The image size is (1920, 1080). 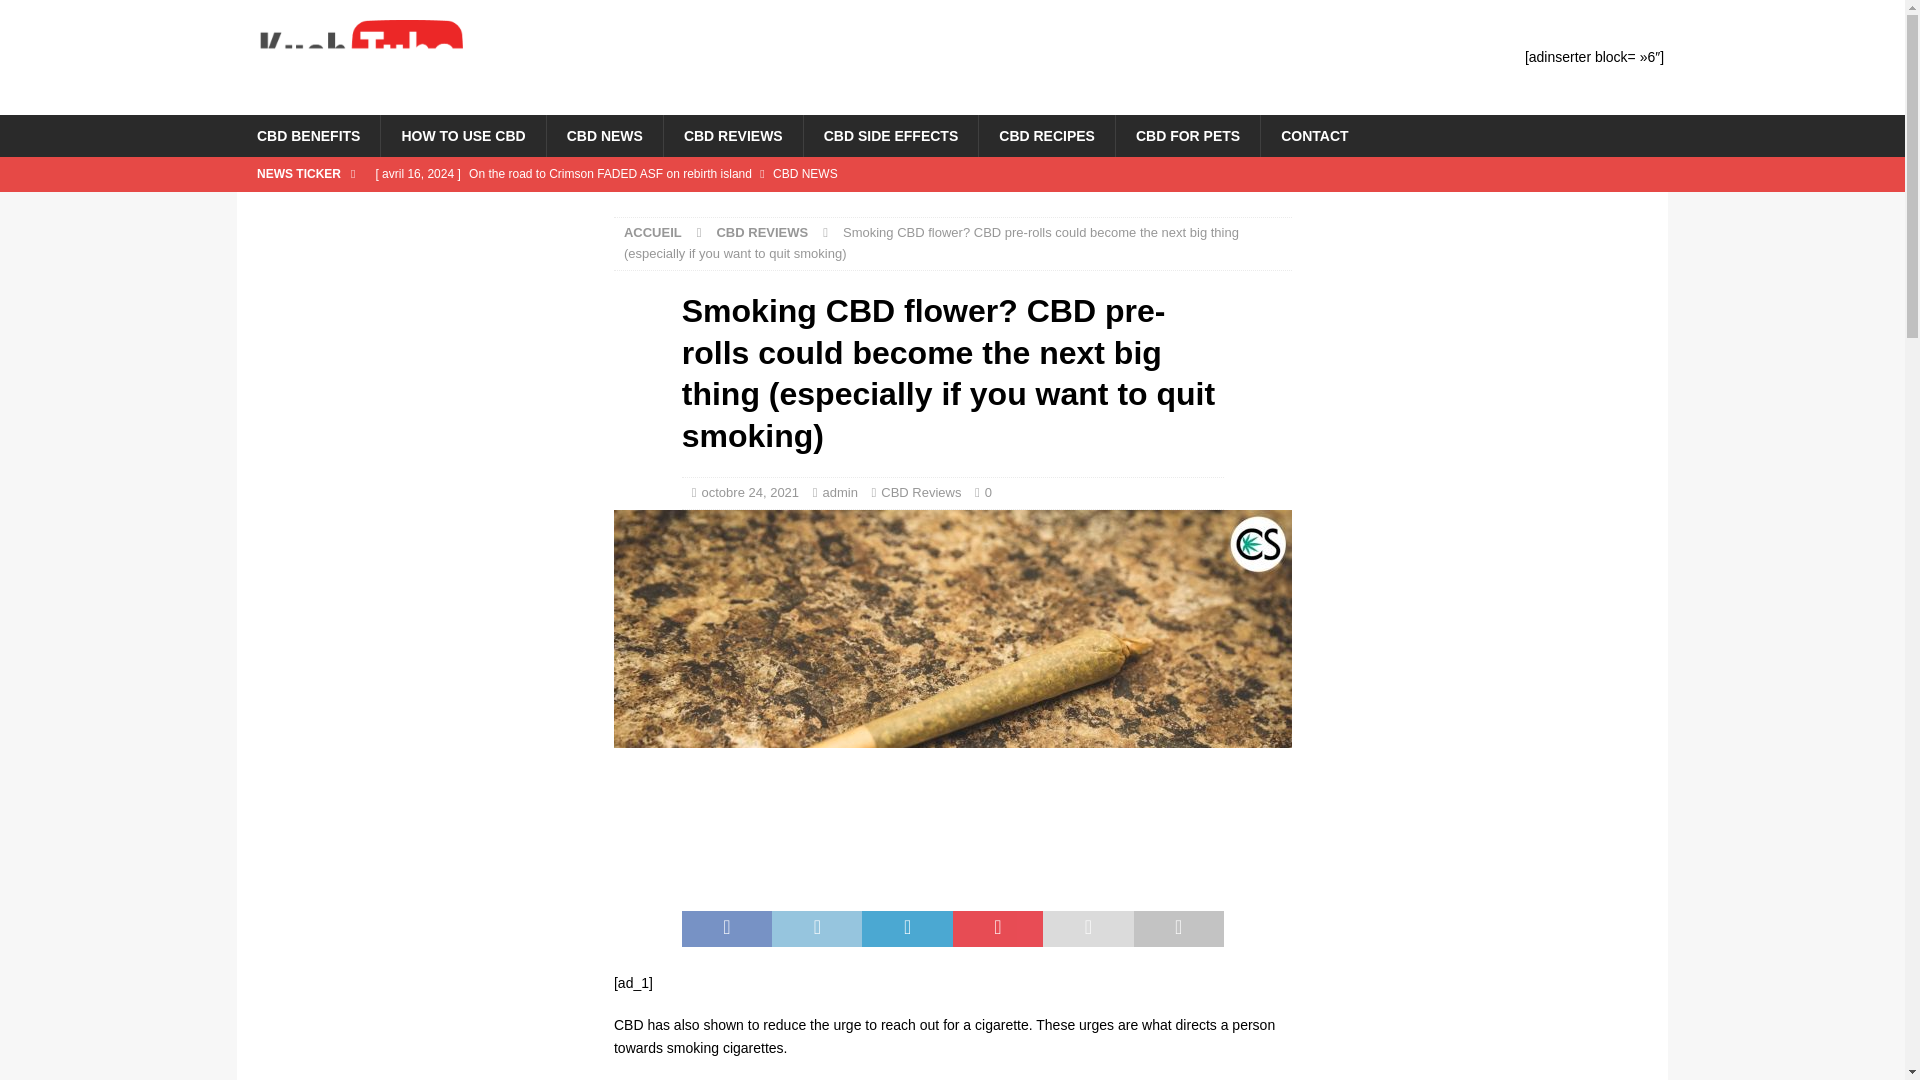 What do you see at coordinates (652, 232) in the screenshot?
I see `ACCUEIL` at bounding box center [652, 232].